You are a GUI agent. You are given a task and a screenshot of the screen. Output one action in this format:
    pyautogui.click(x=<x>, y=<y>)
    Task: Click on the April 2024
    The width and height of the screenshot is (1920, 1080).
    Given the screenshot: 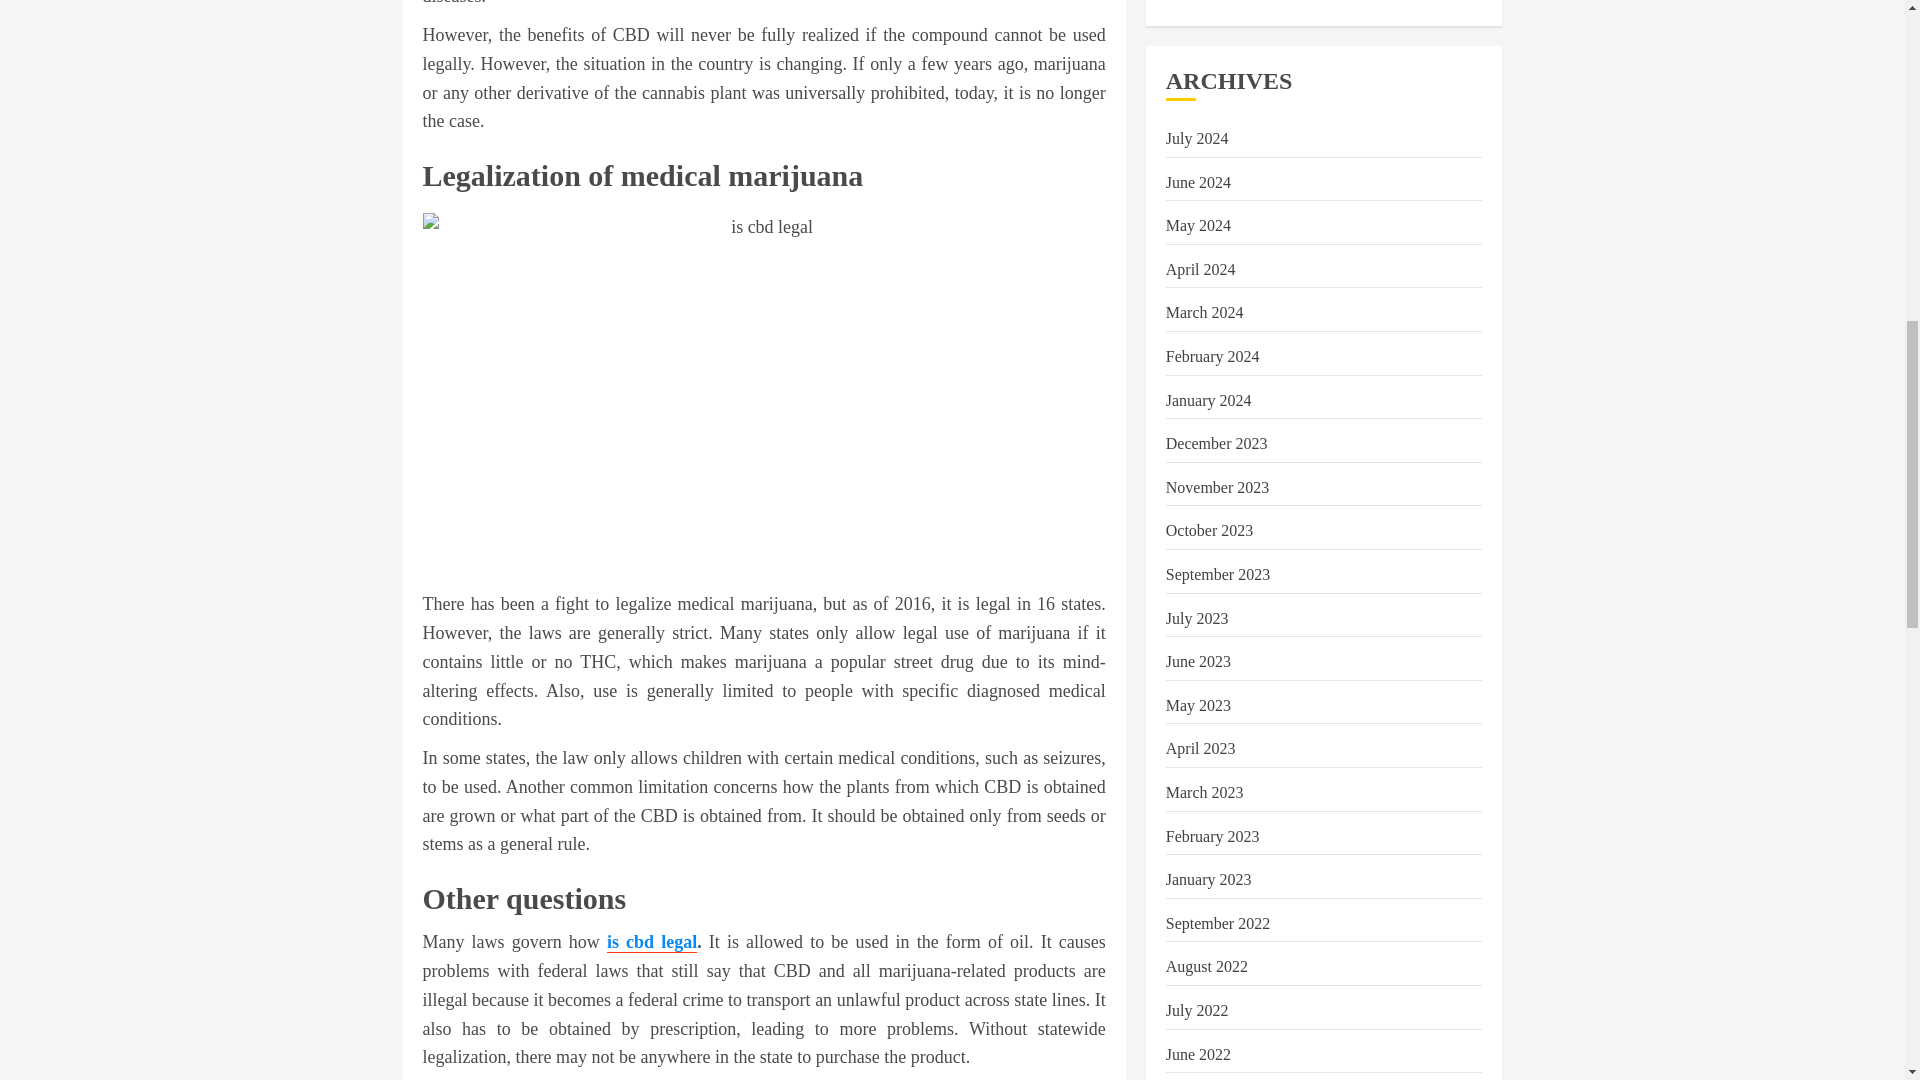 What is the action you would take?
    pyautogui.click(x=1200, y=270)
    